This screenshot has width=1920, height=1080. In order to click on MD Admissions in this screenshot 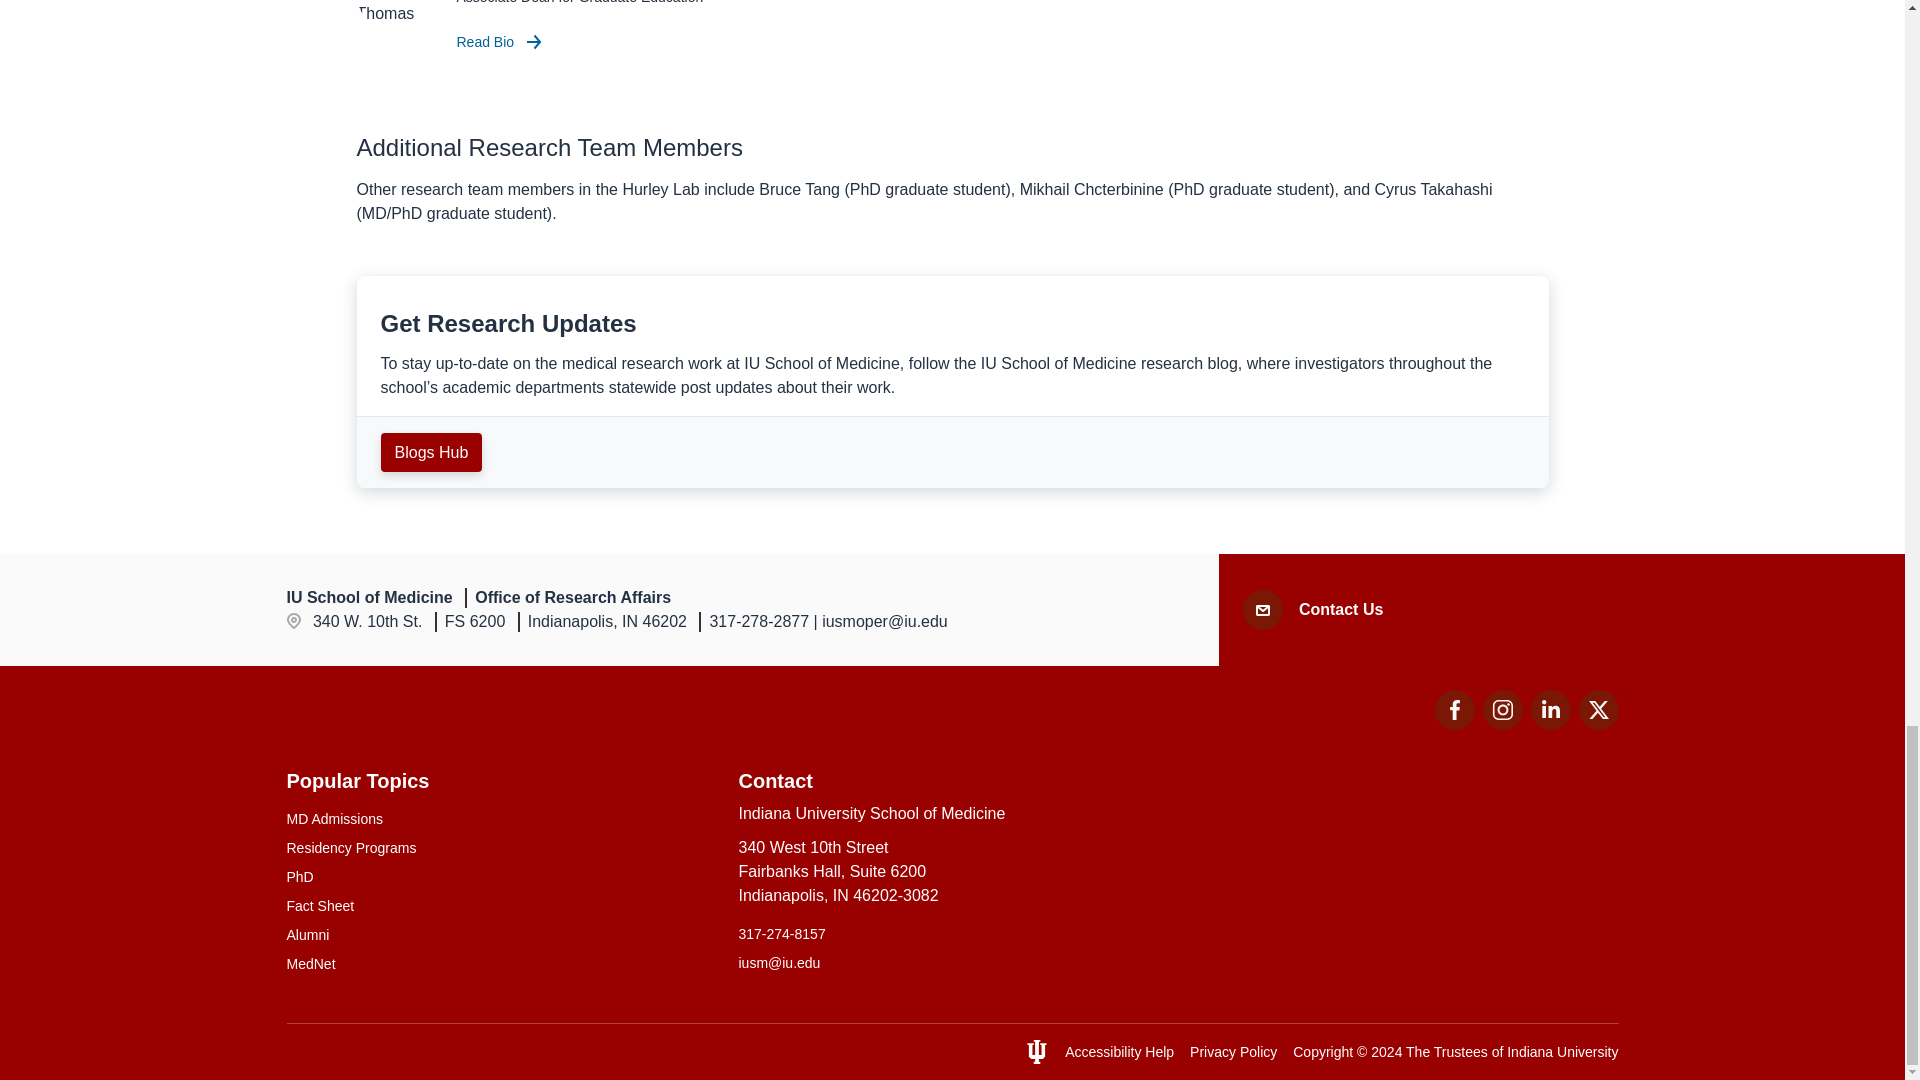, I will do `click(1502, 710)`.